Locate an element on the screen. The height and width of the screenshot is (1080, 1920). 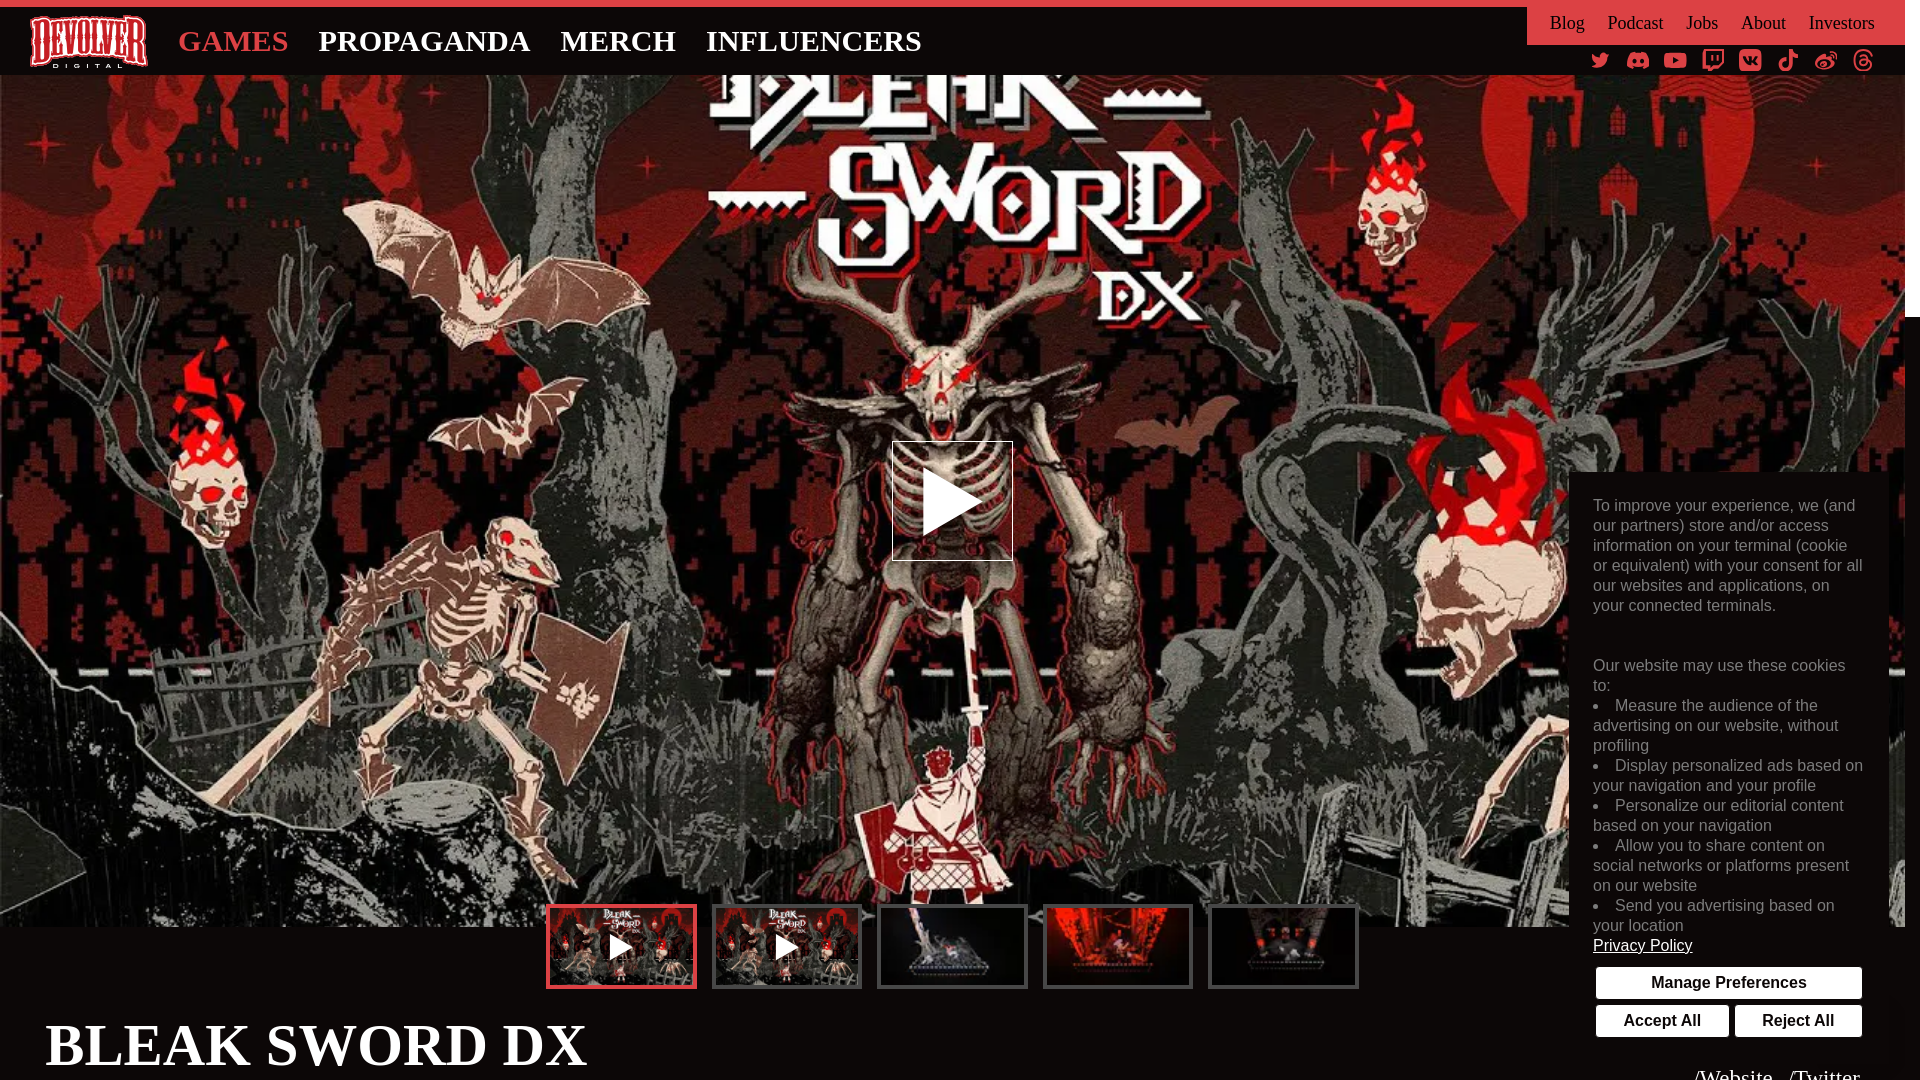
Jobs is located at coordinates (1702, 22).